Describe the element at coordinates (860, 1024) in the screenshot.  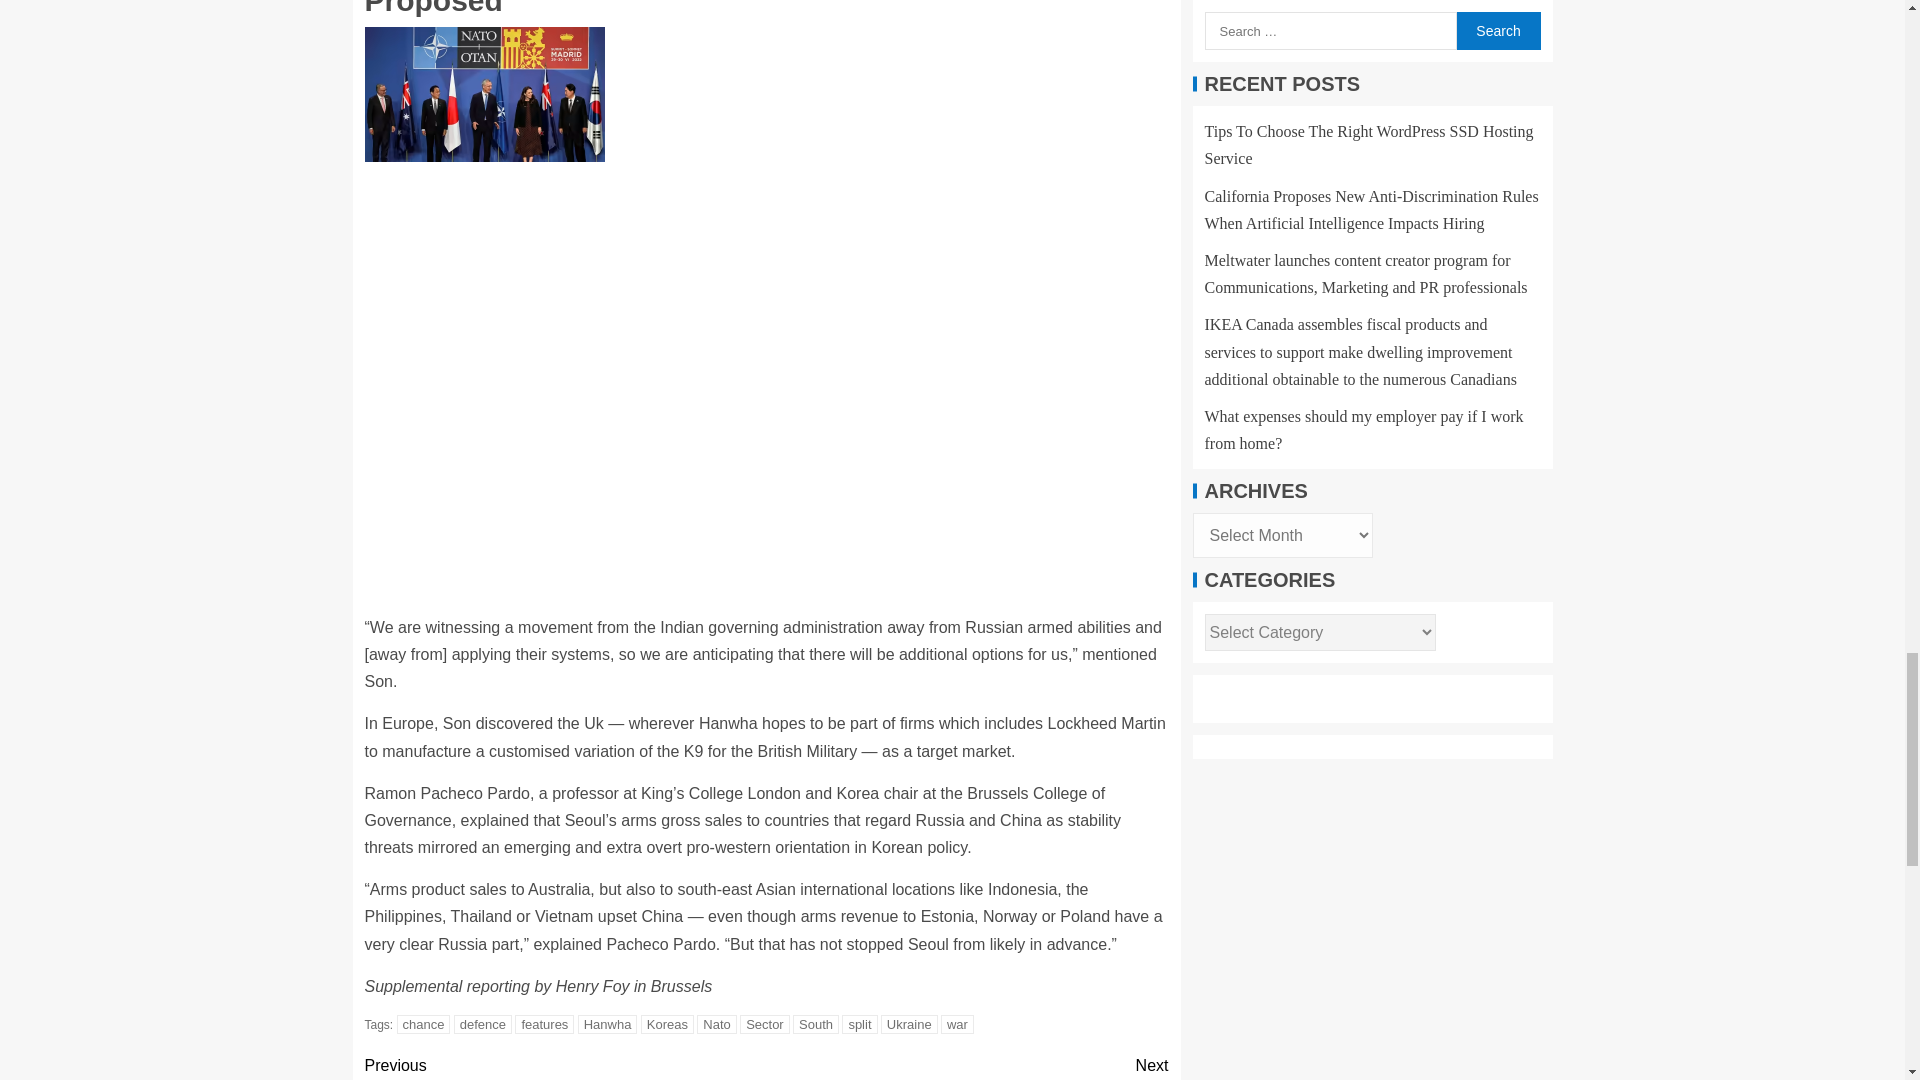
I see `split` at that location.